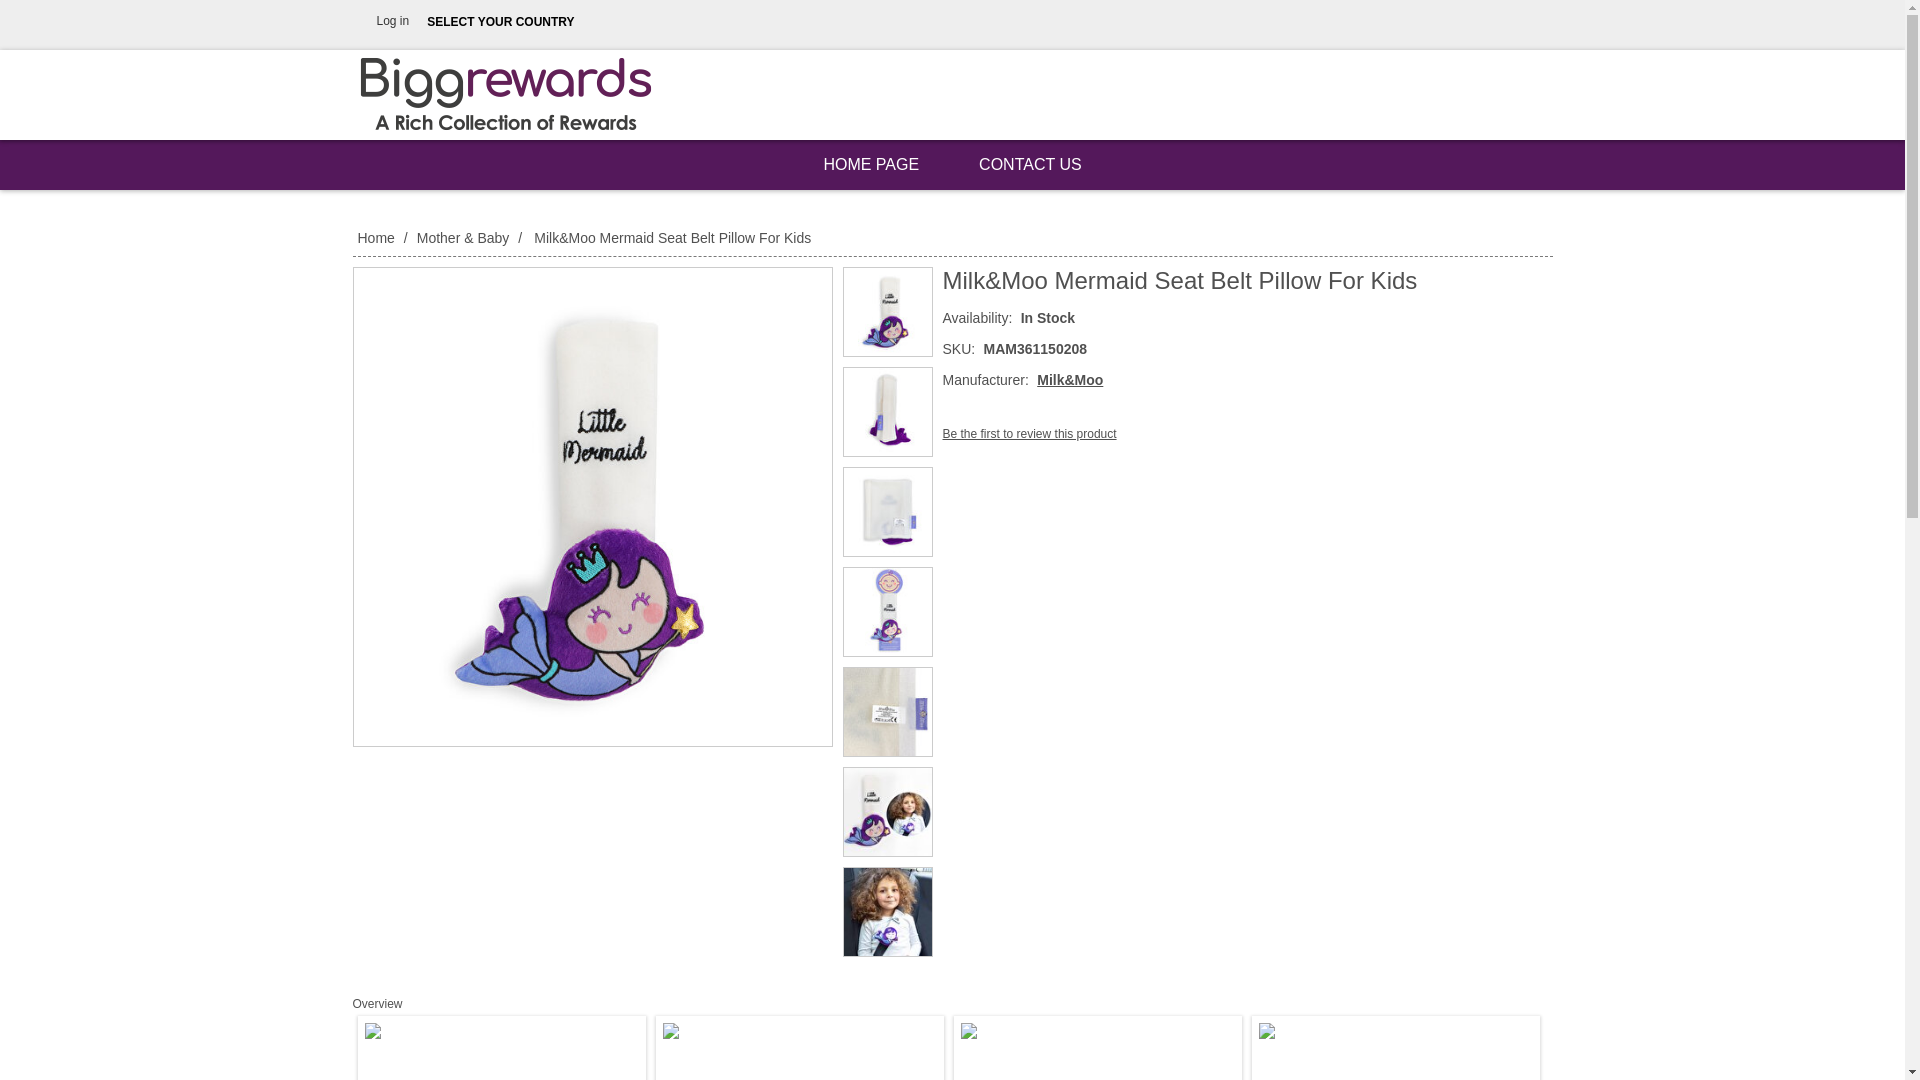 The image size is (1920, 1080). What do you see at coordinates (1028, 433) in the screenshot?
I see `Be the first to review this product` at bounding box center [1028, 433].